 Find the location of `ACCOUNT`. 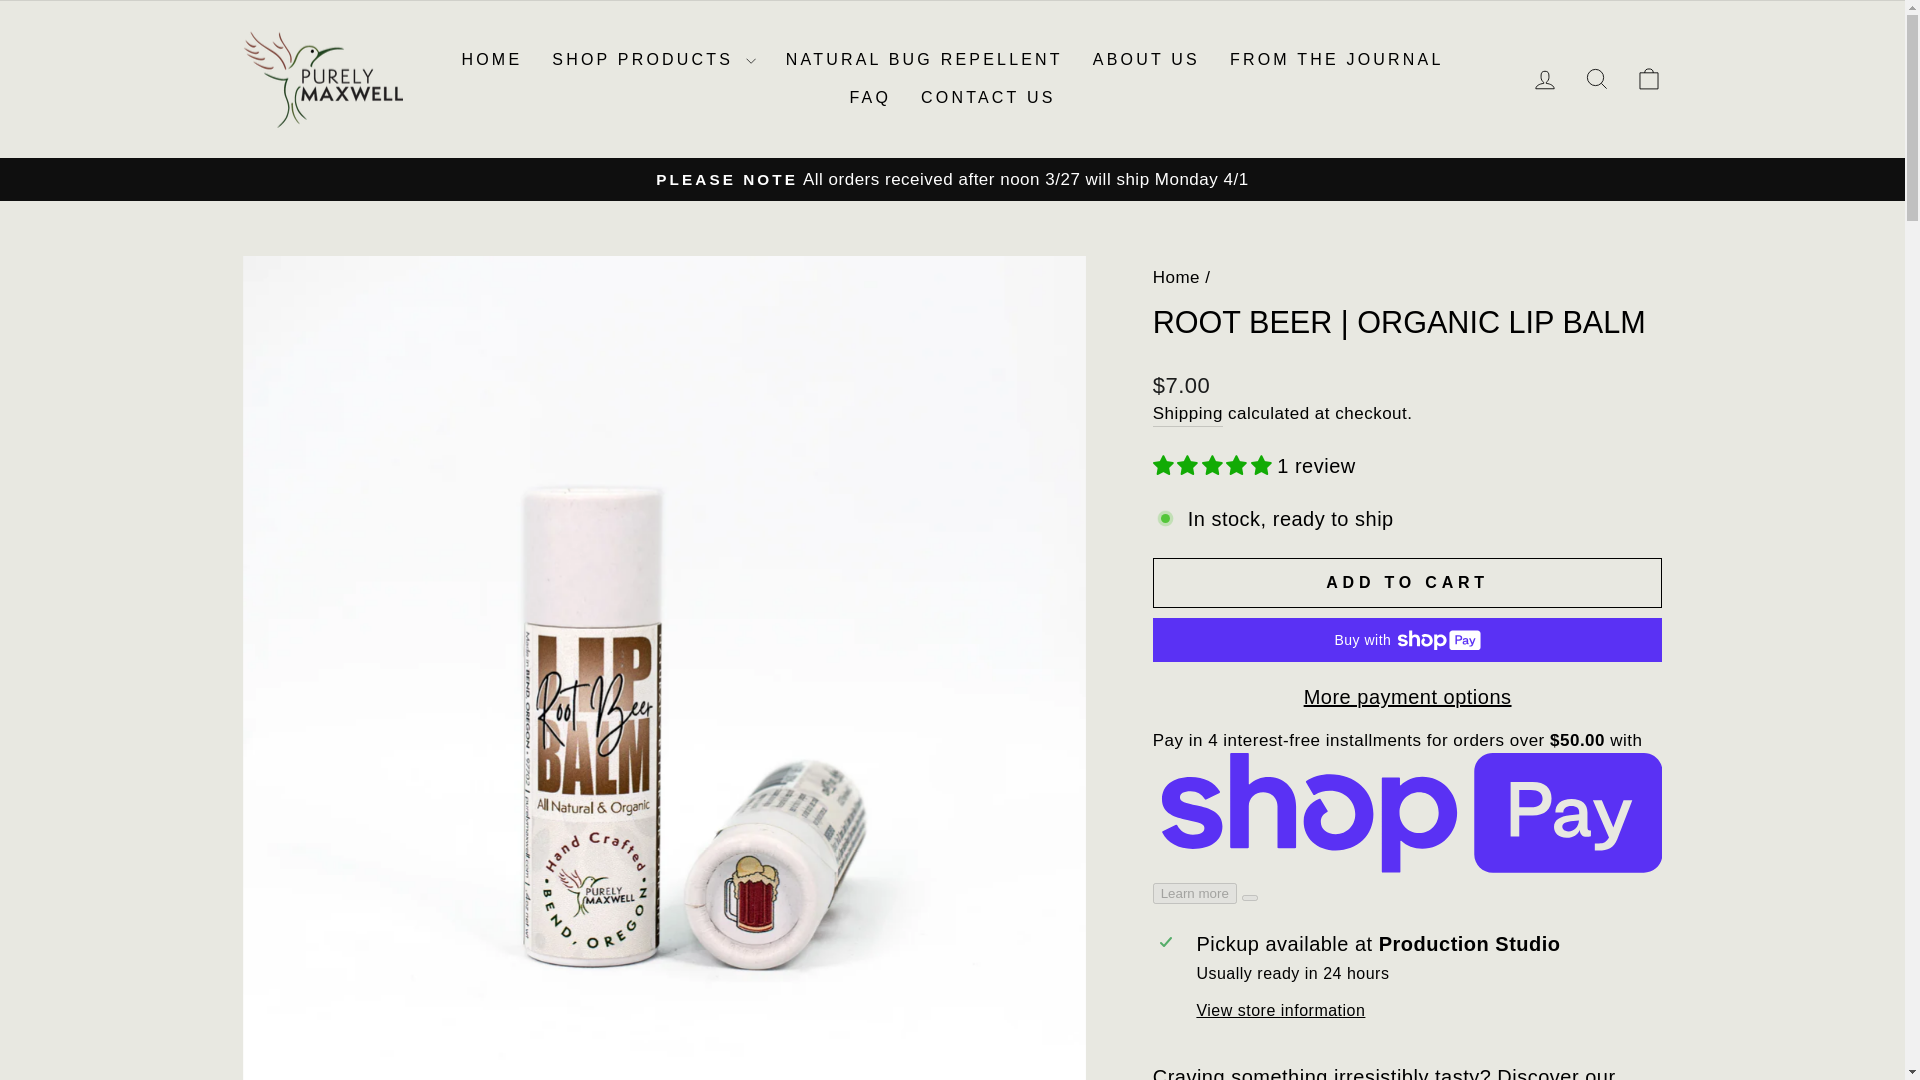

ACCOUNT is located at coordinates (1544, 79).